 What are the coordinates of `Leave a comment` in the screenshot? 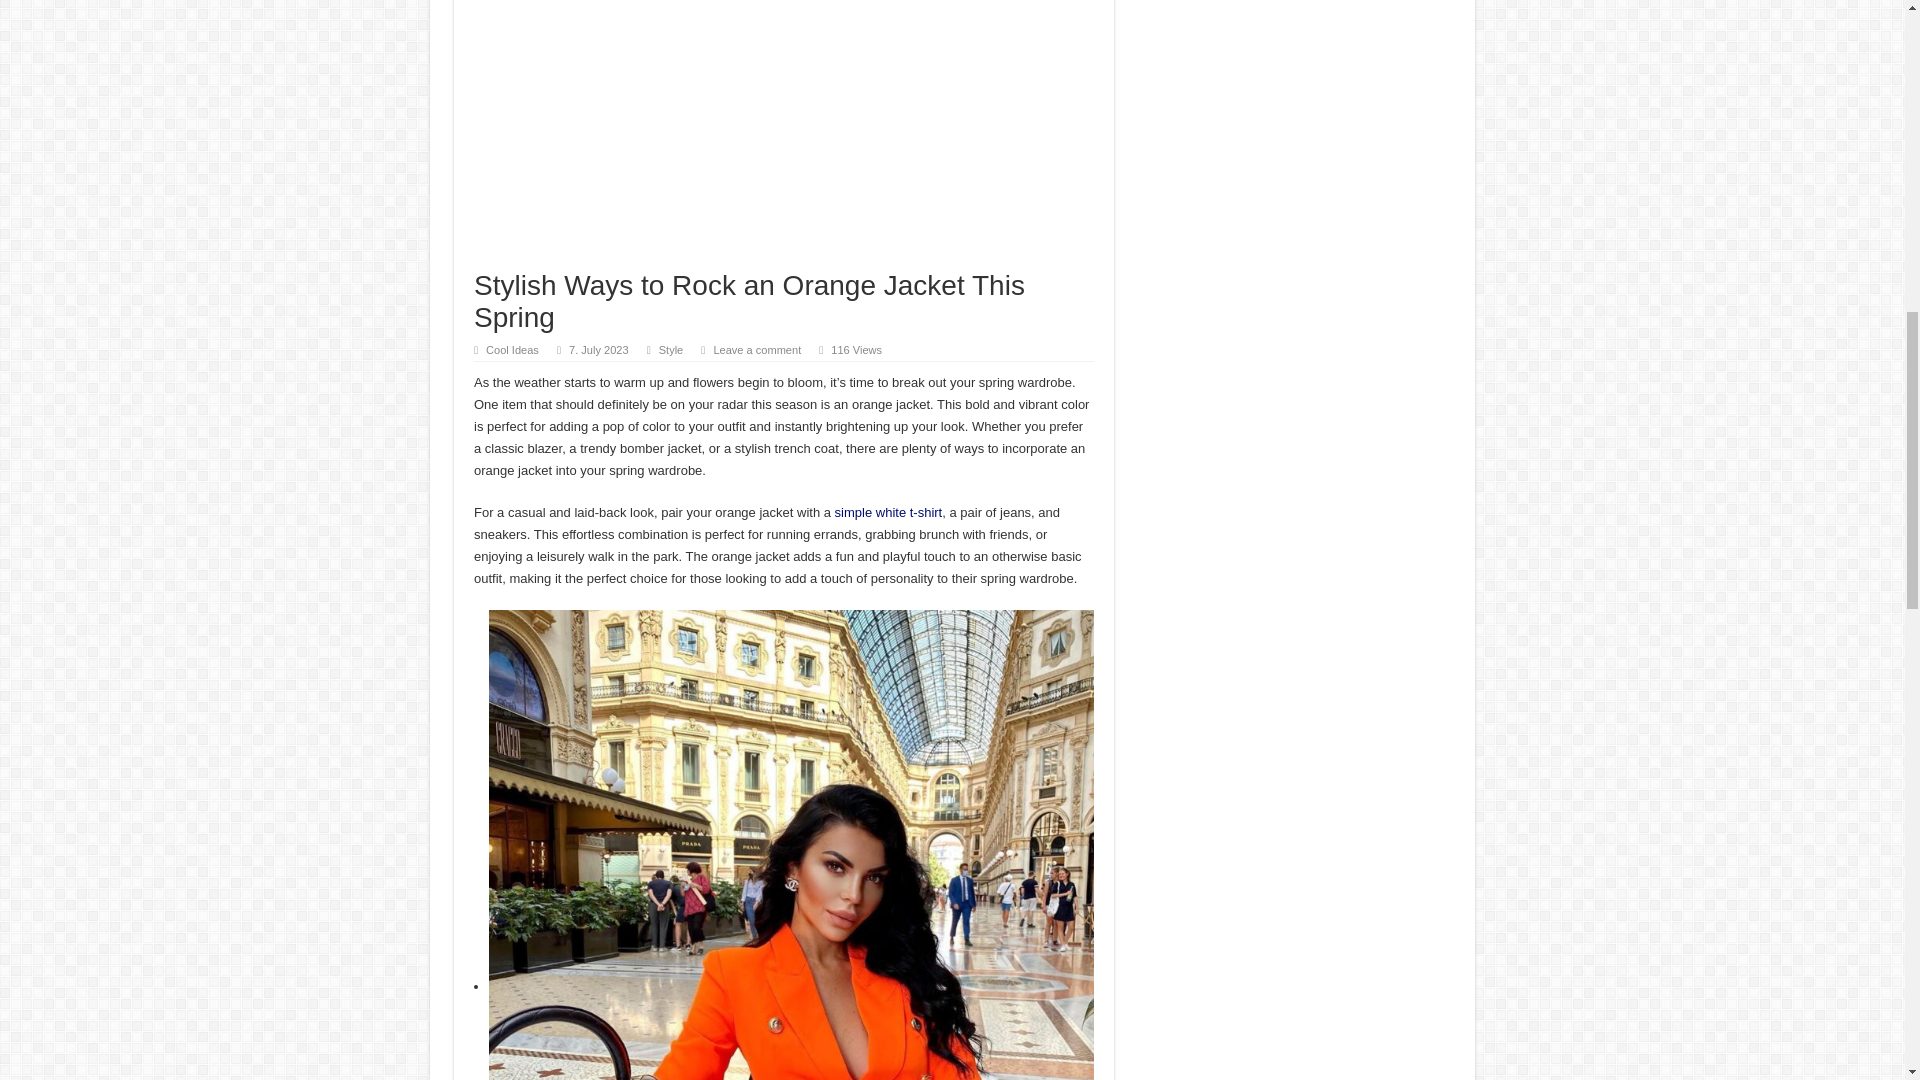 It's located at (756, 350).